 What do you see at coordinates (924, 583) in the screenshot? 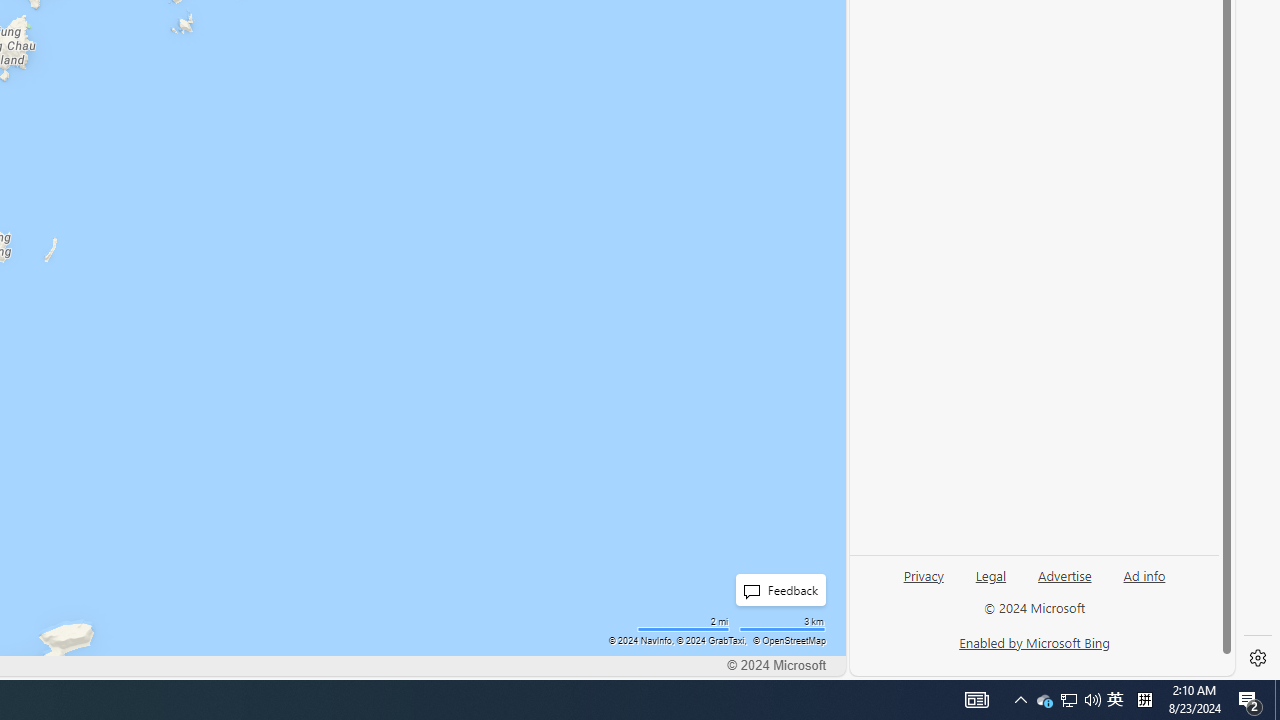
I see `Privacy` at bounding box center [924, 583].